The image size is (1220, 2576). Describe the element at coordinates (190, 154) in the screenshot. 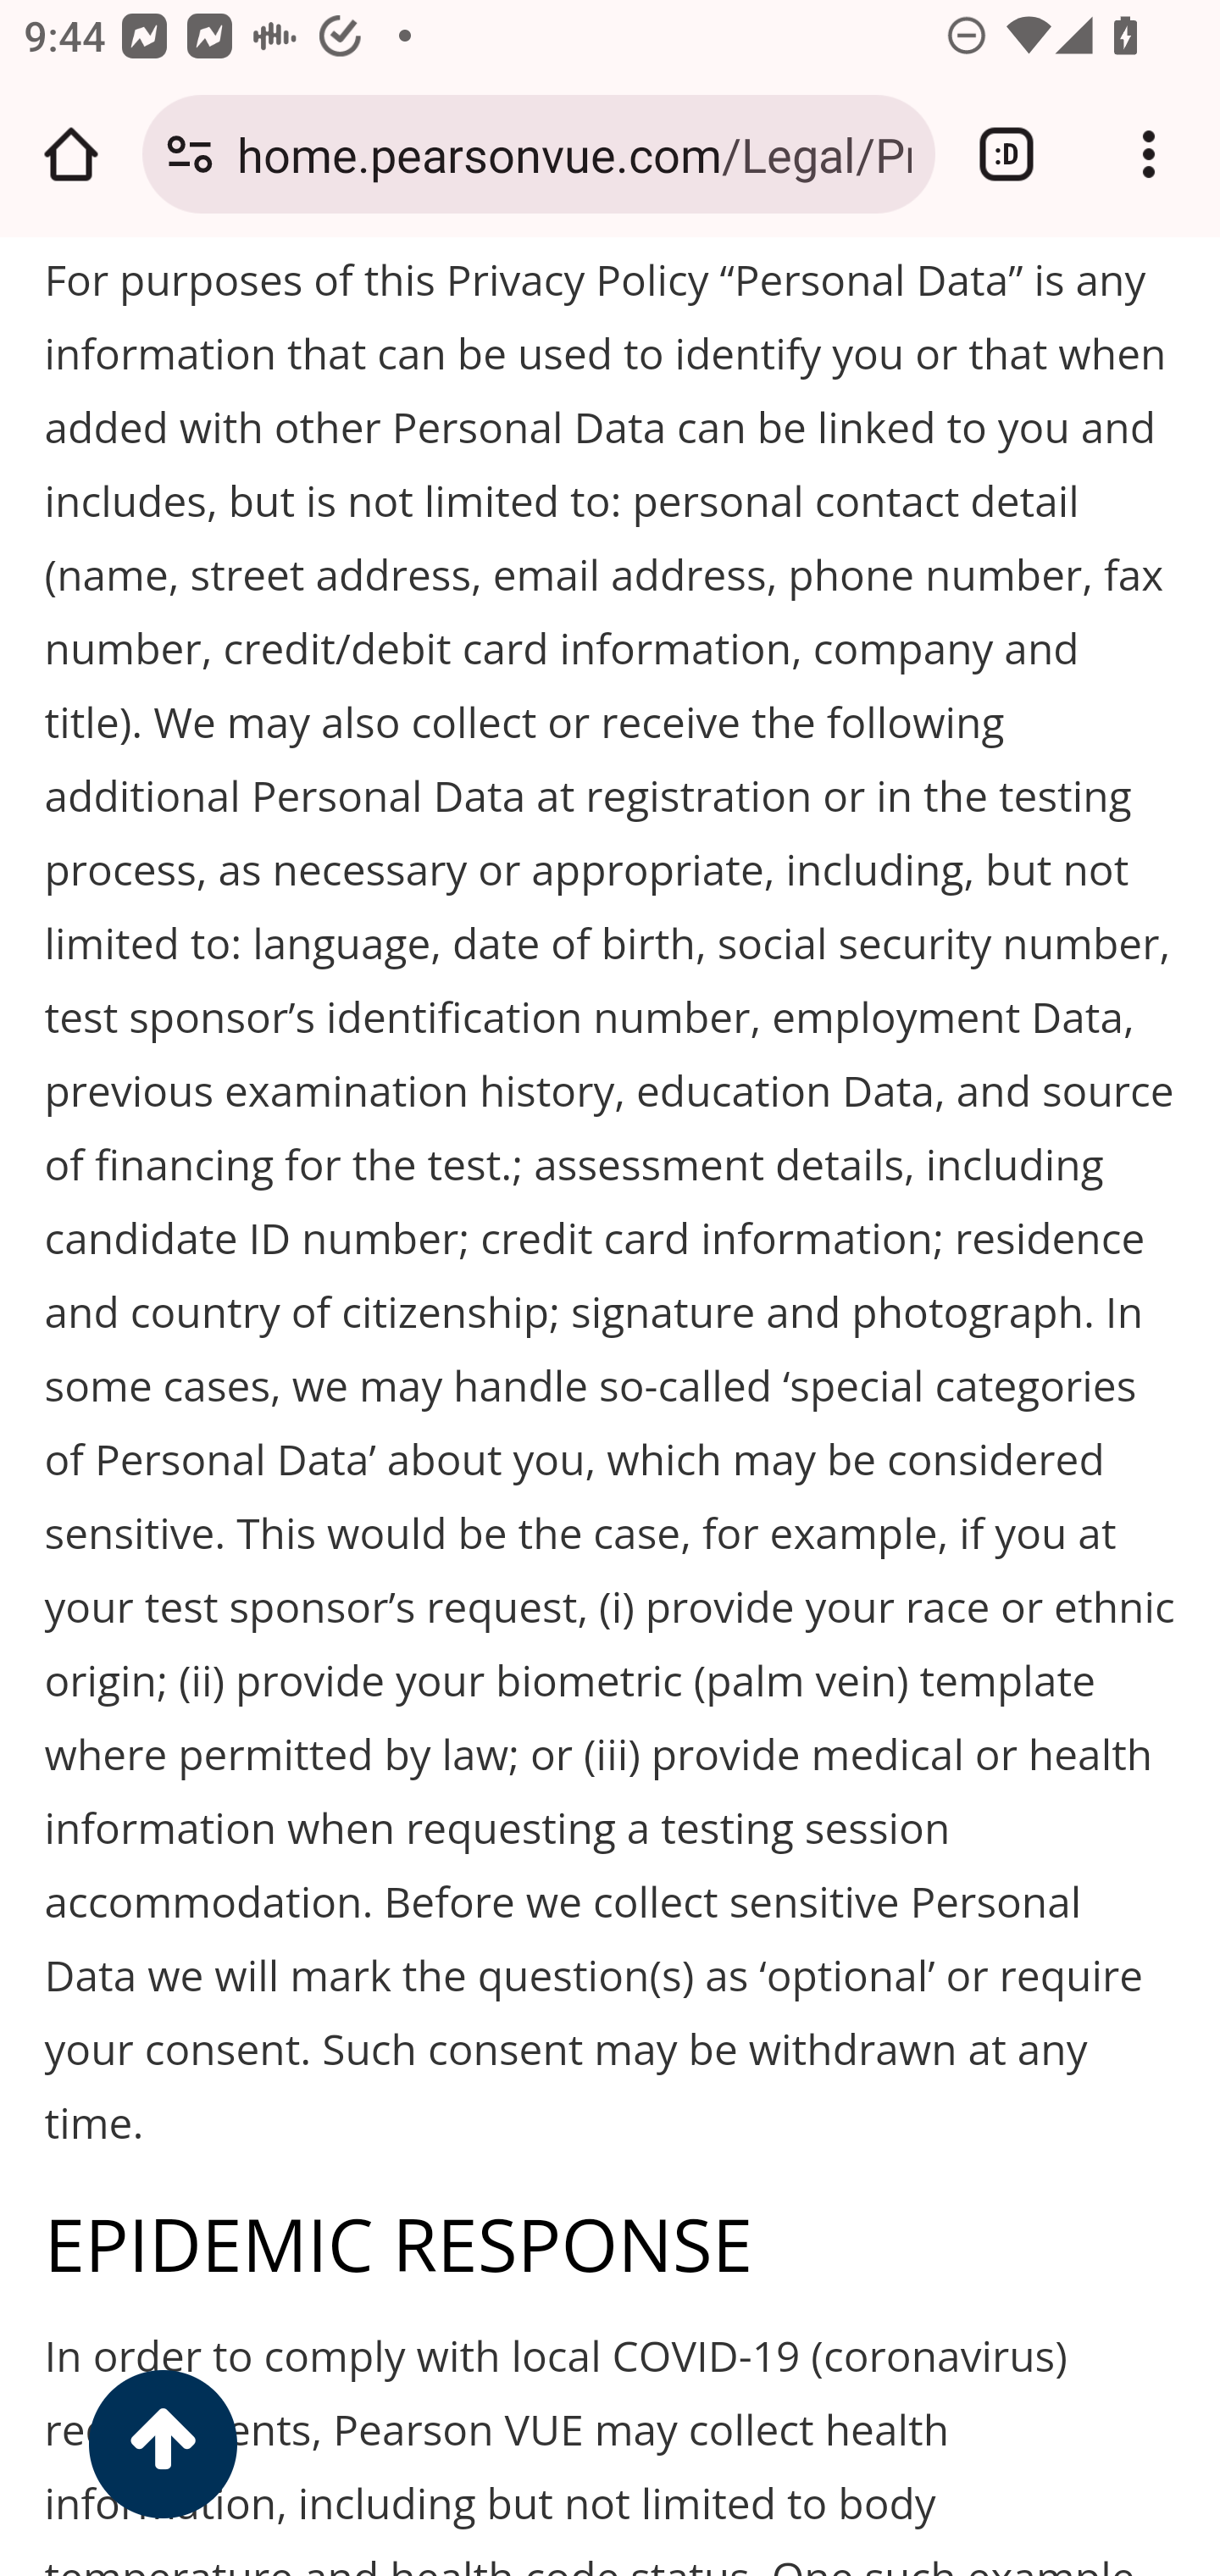

I see `Connection is secure` at that location.